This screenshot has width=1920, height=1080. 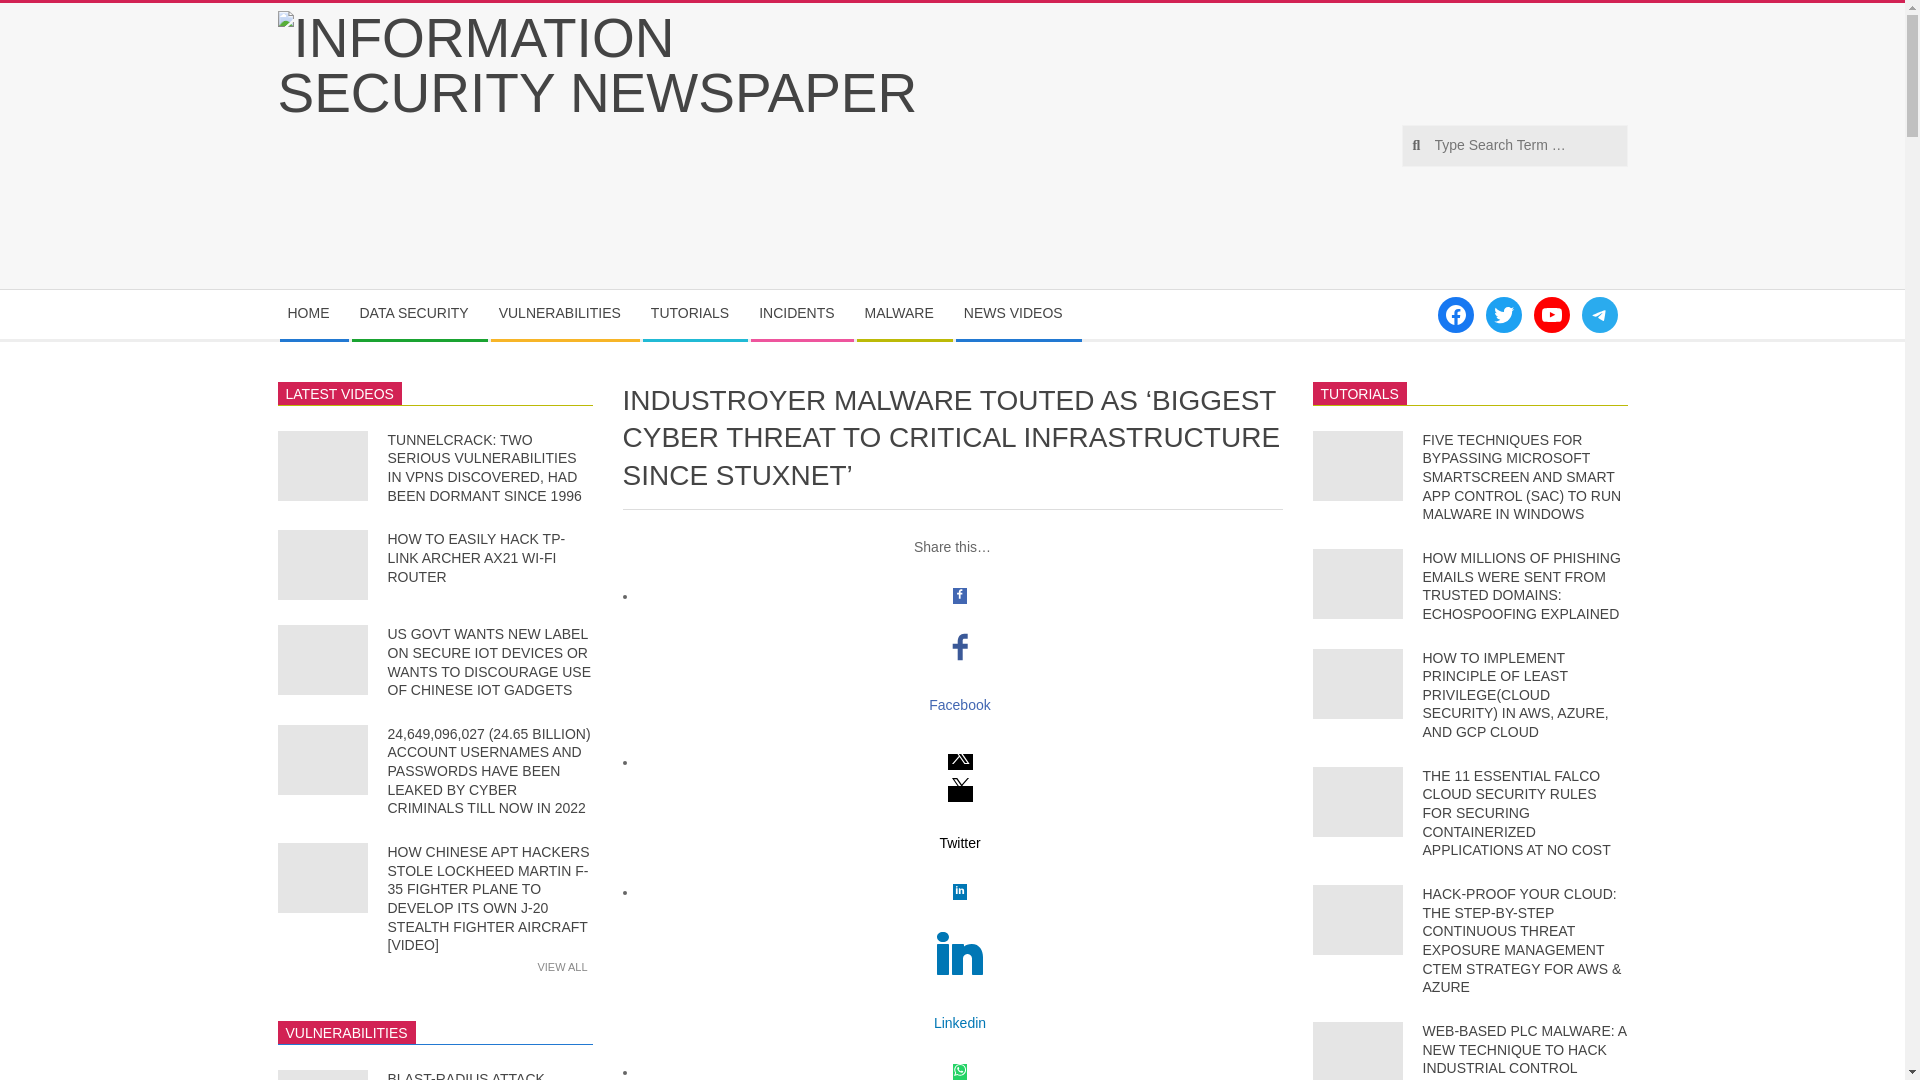 I want to click on HOME, so click(x=314, y=314).